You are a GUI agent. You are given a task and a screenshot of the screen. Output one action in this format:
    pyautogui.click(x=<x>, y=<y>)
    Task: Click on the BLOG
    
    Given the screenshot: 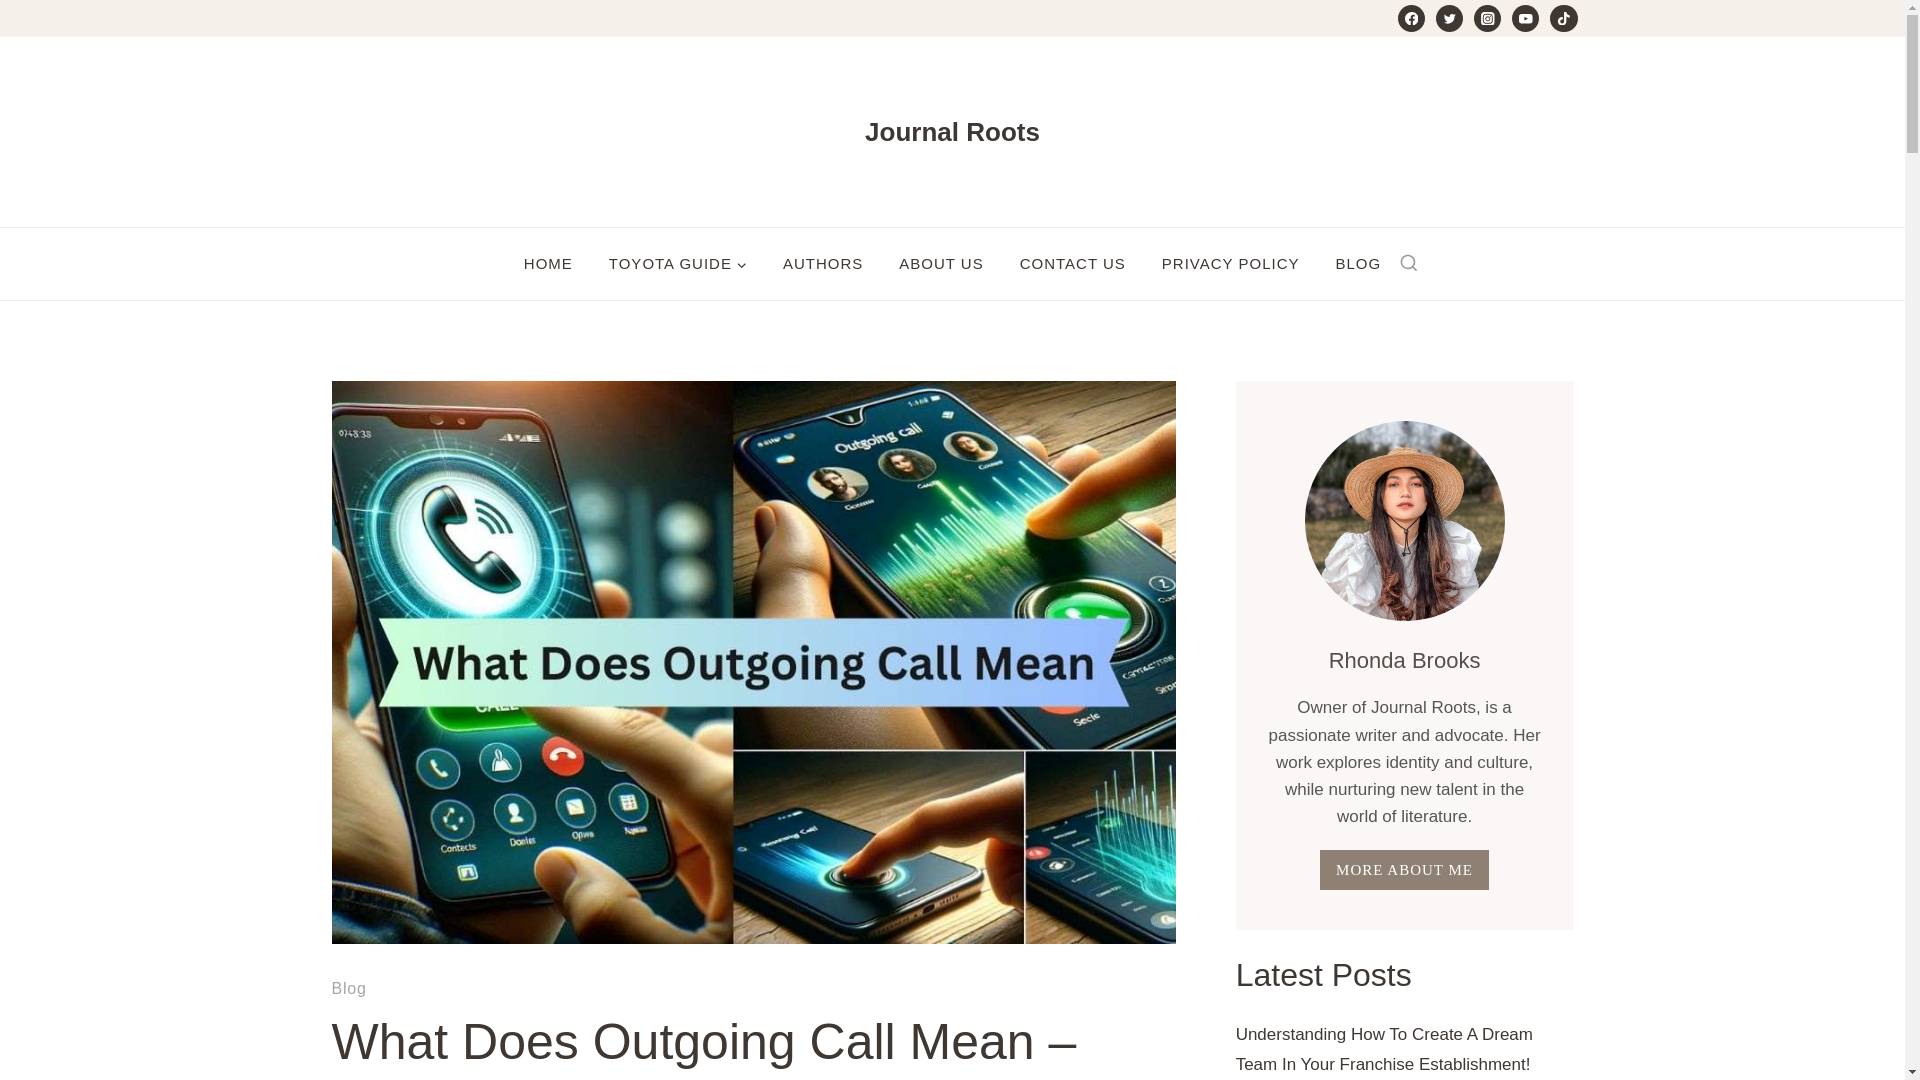 What is the action you would take?
    pyautogui.click(x=1358, y=264)
    